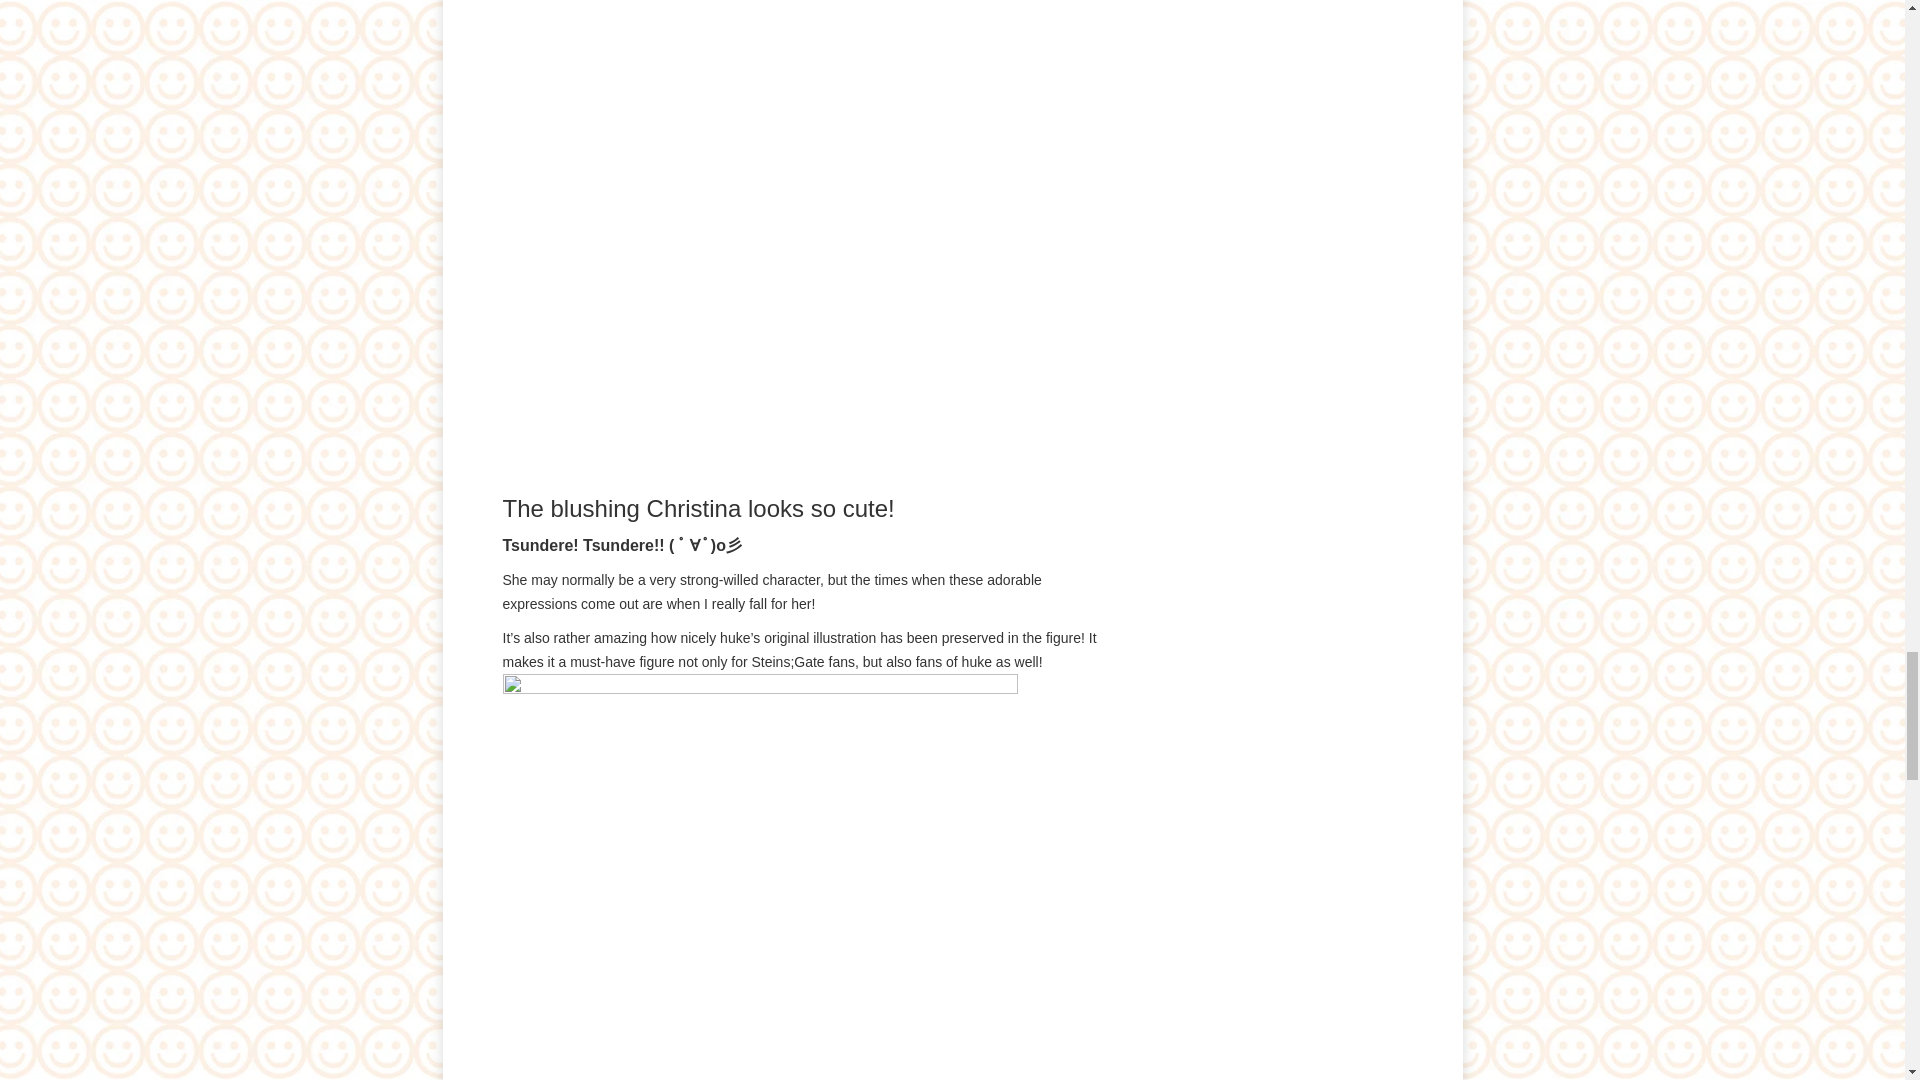 This screenshot has height=1080, width=1920. Describe the element at coordinates (759, 876) in the screenshot. I see `006` at that location.